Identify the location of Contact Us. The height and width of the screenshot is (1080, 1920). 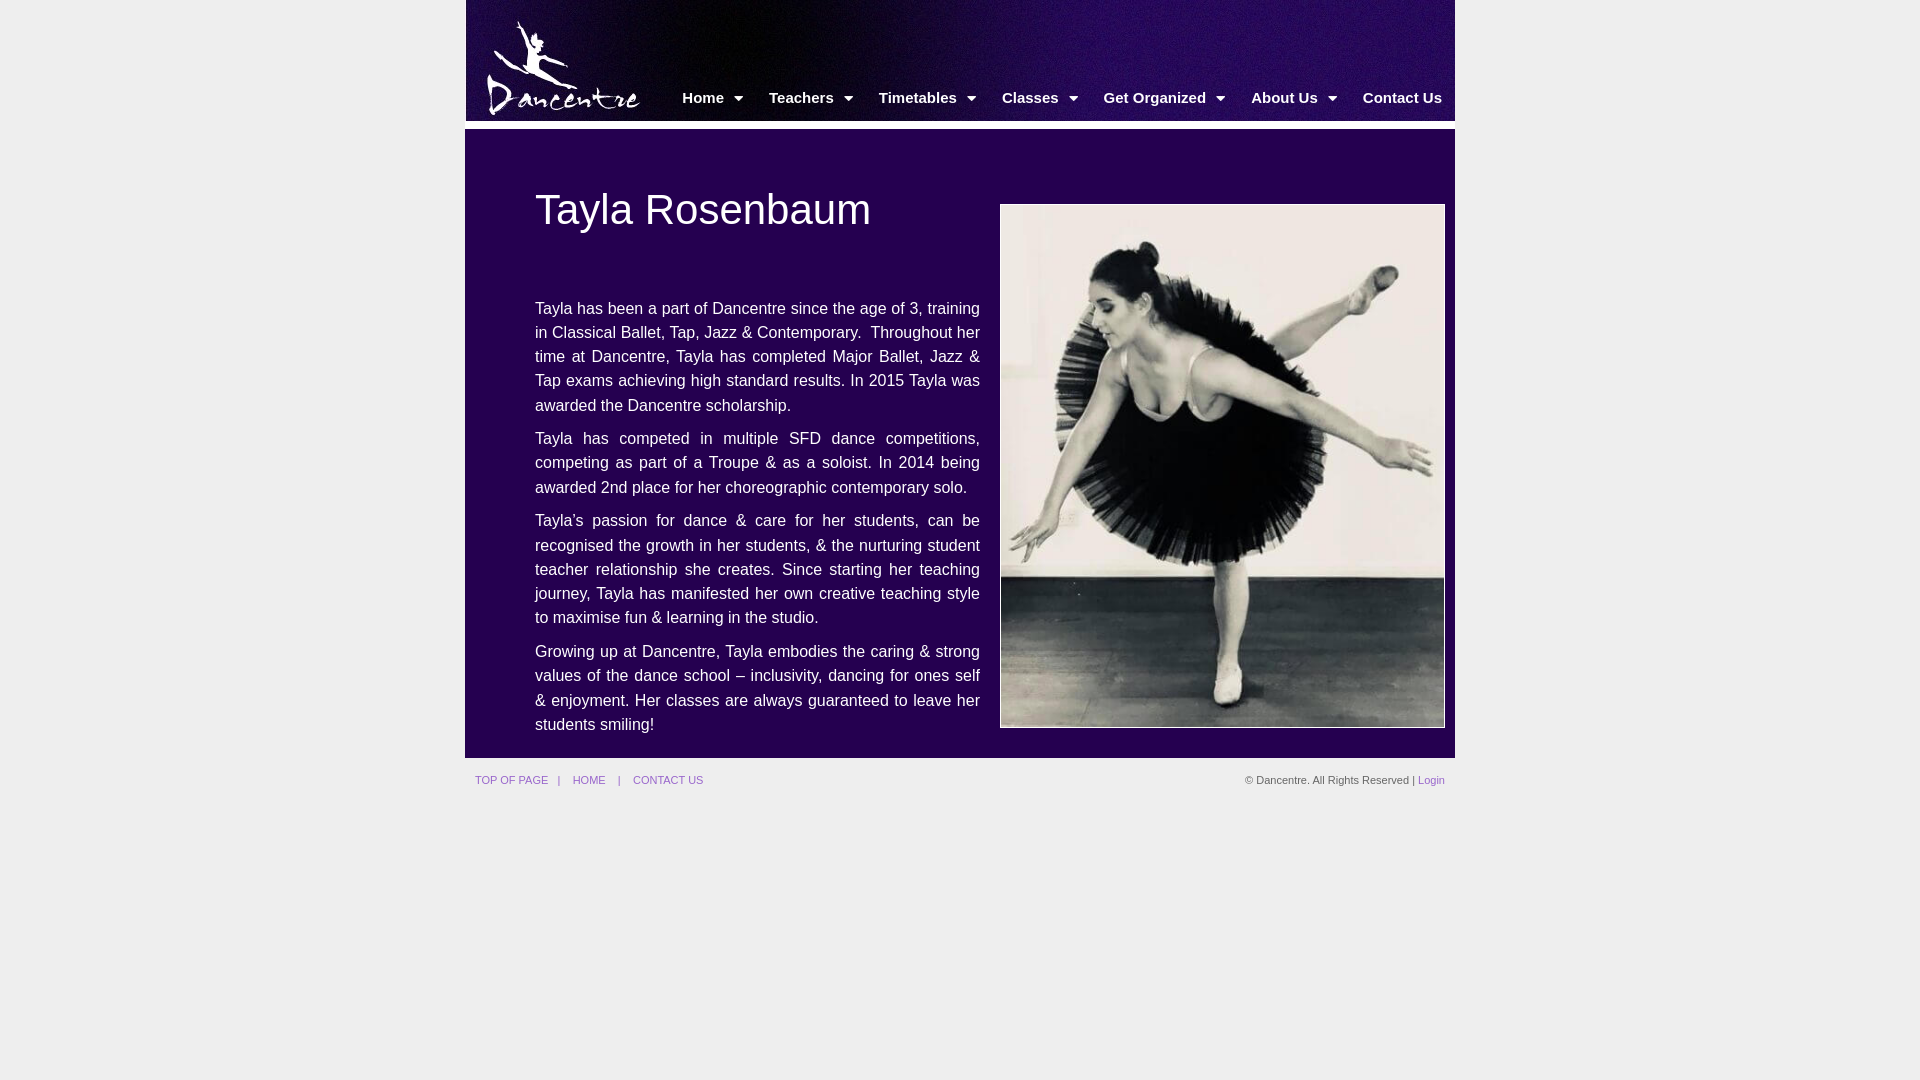
(1402, 98).